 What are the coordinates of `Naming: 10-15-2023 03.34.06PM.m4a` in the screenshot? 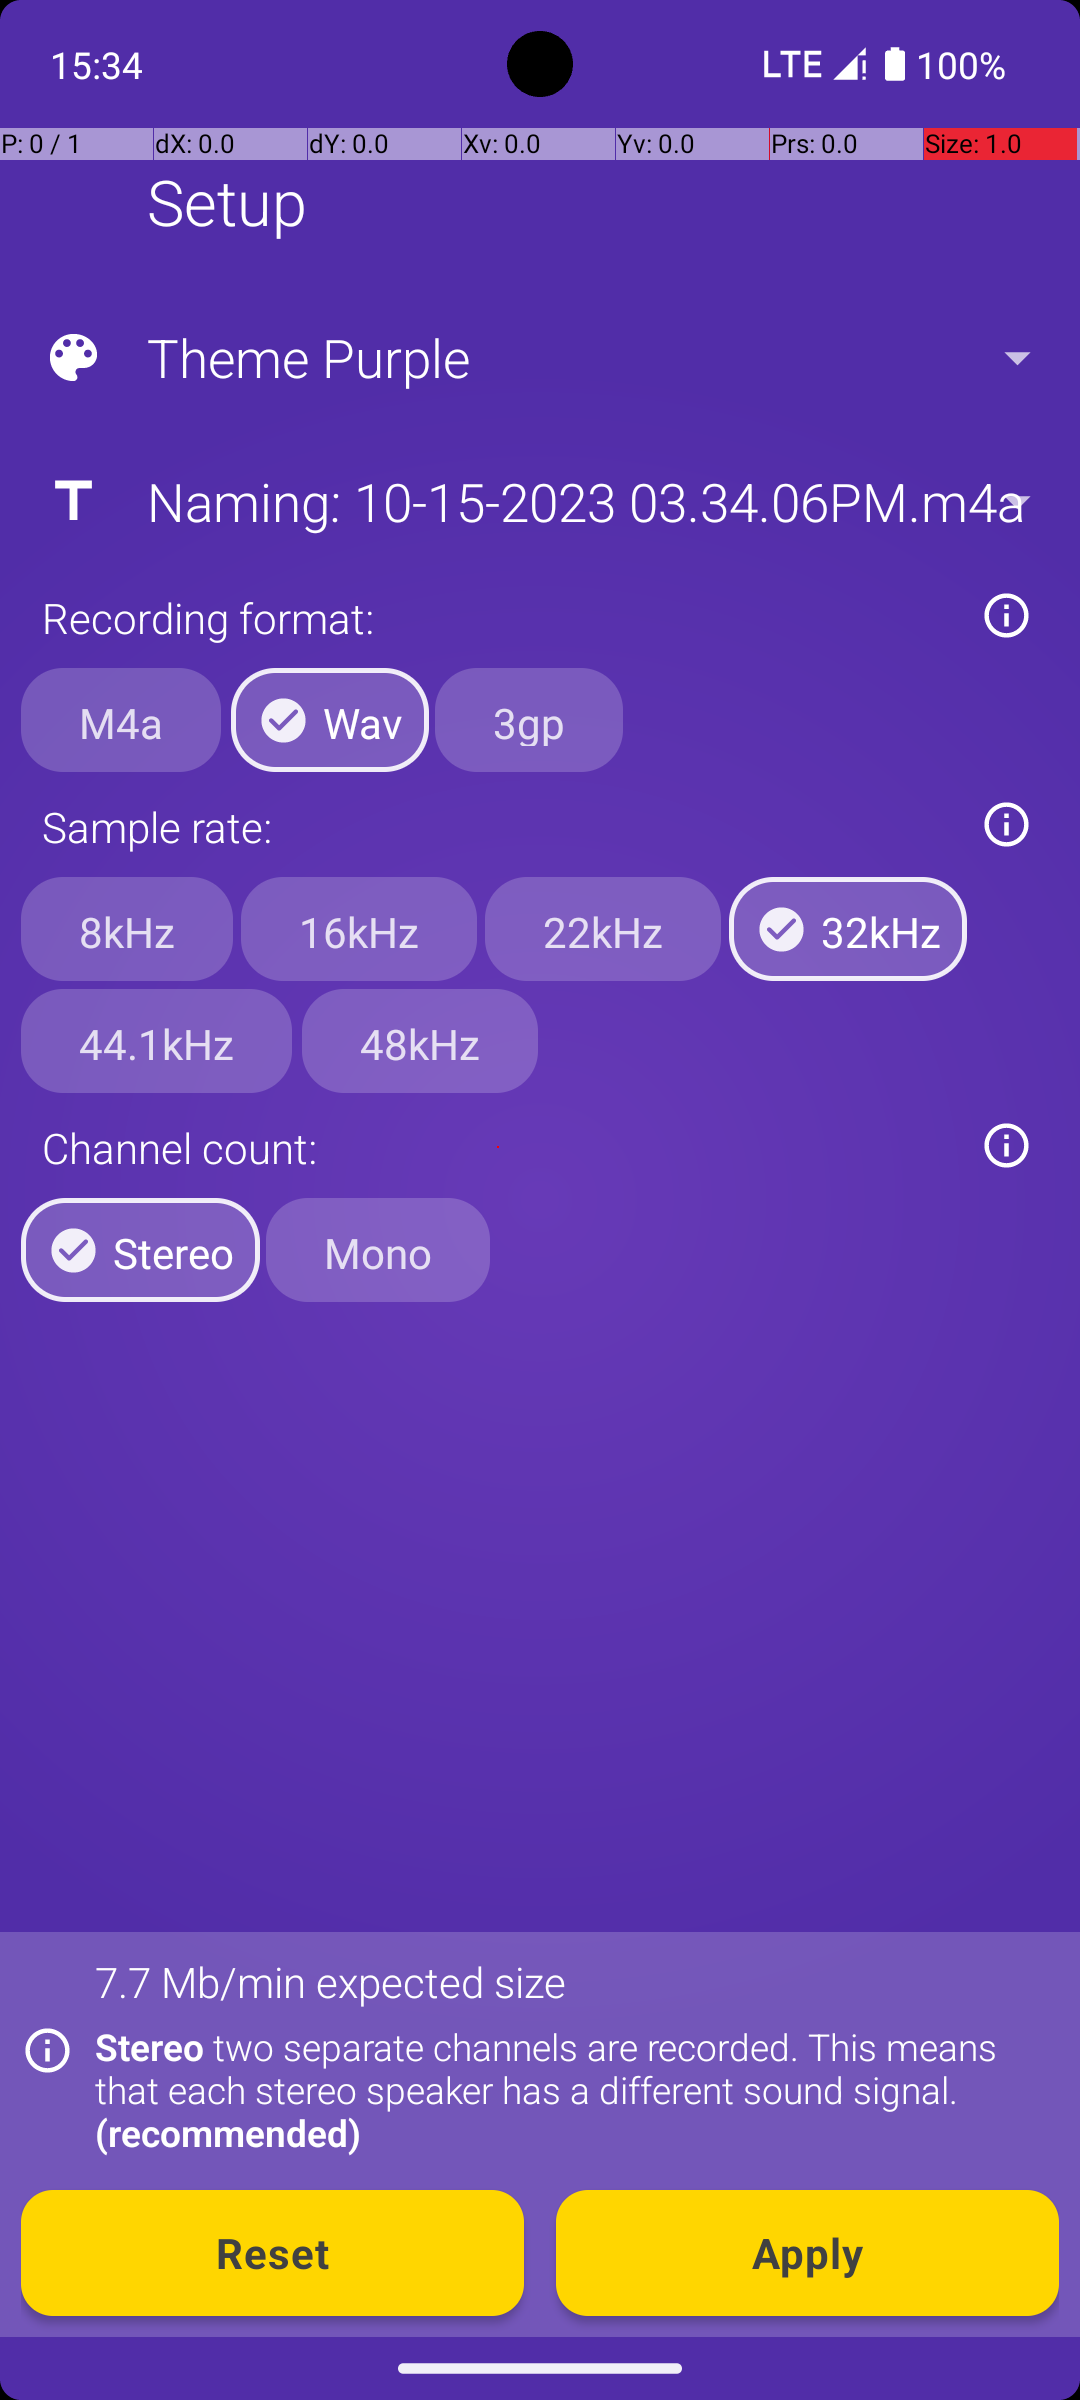 It's located at (538, 501).